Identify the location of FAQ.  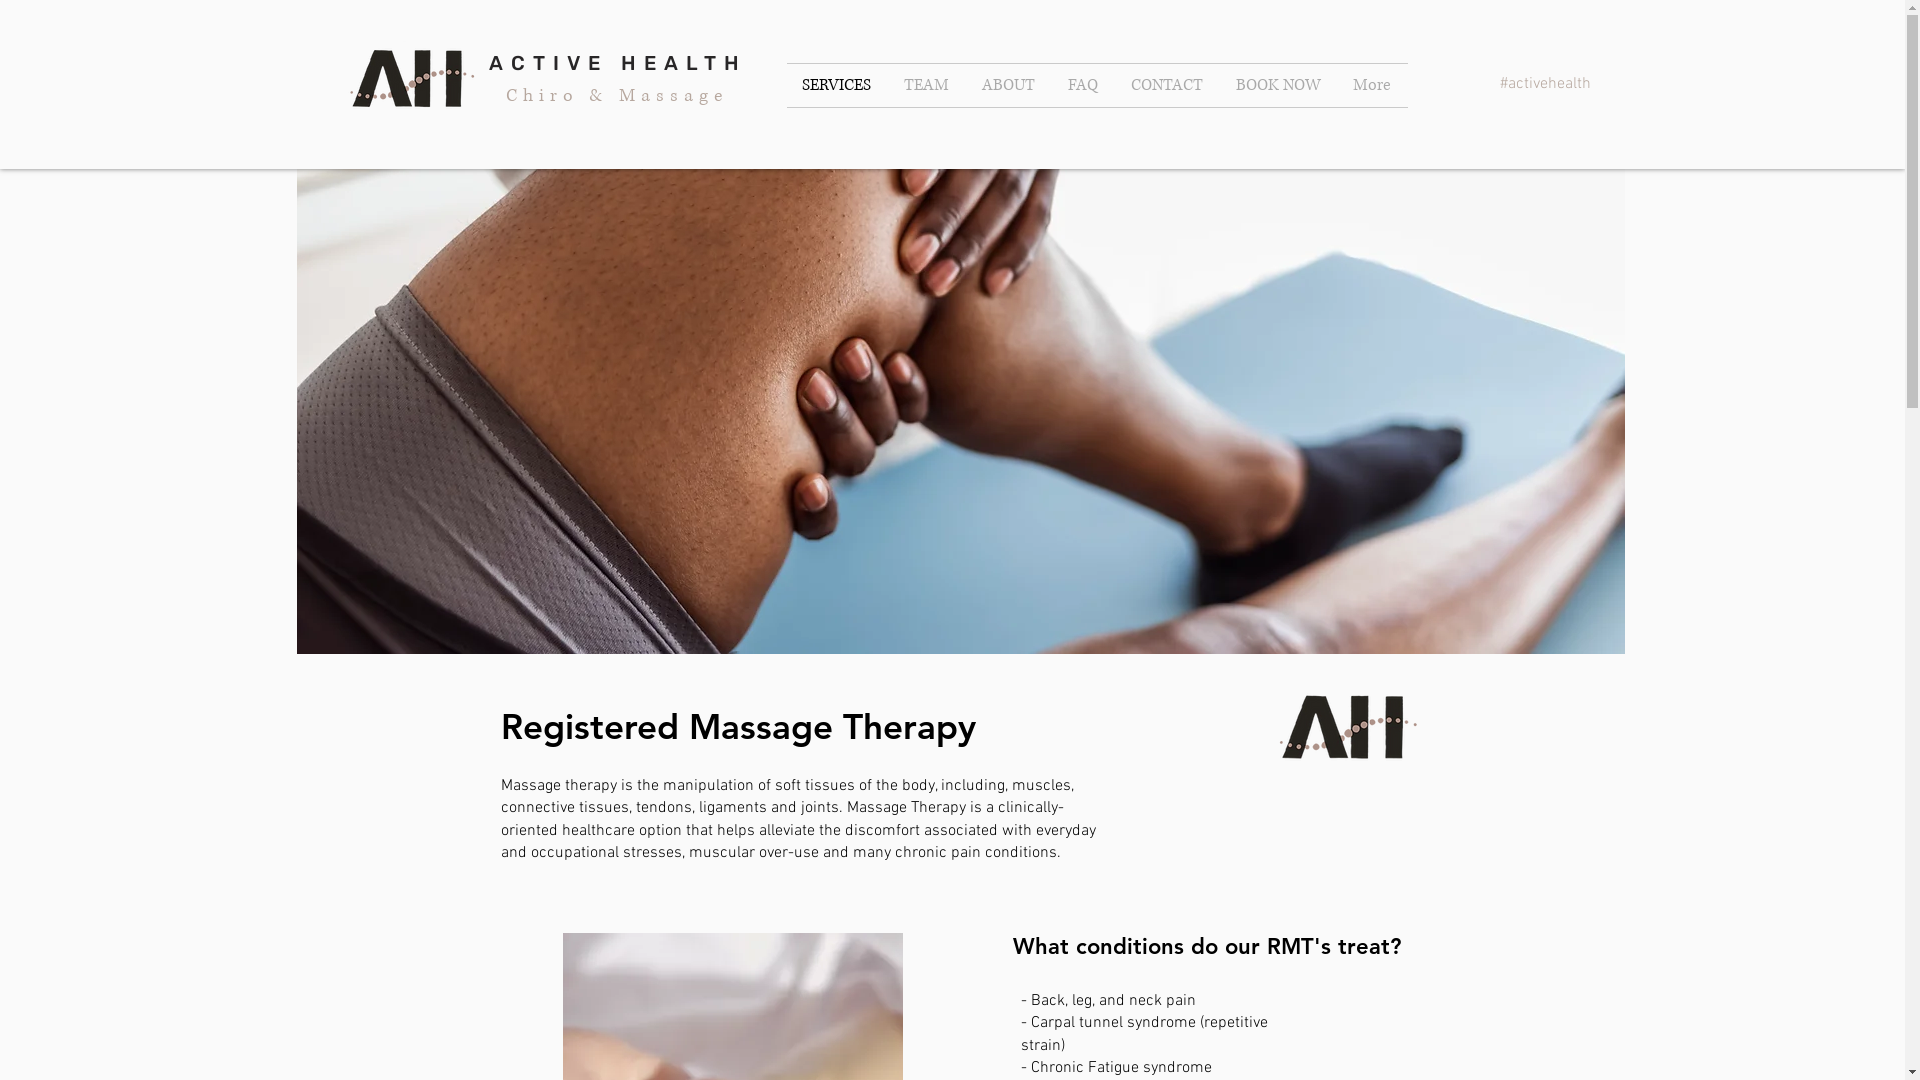
(1084, 86).